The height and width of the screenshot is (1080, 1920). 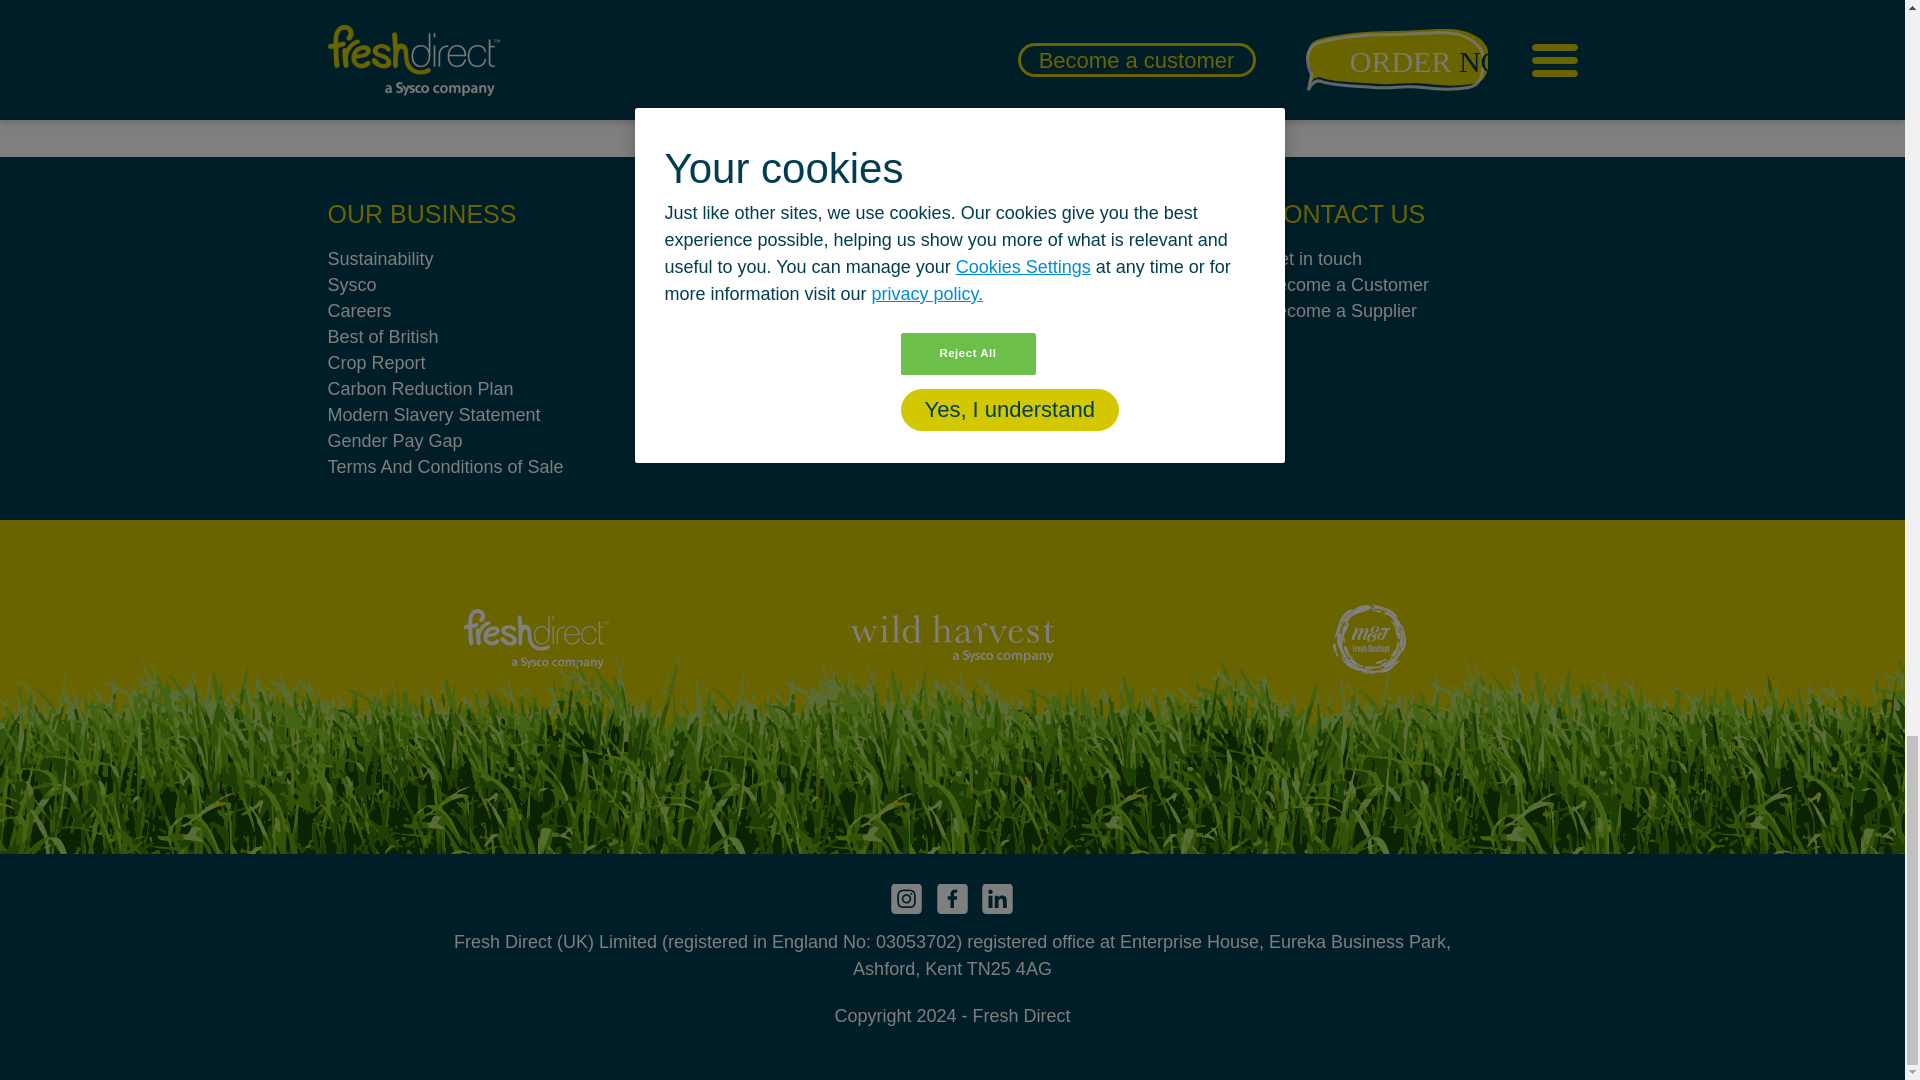 What do you see at coordinates (484, 285) in the screenshot?
I see `Sysco` at bounding box center [484, 285].